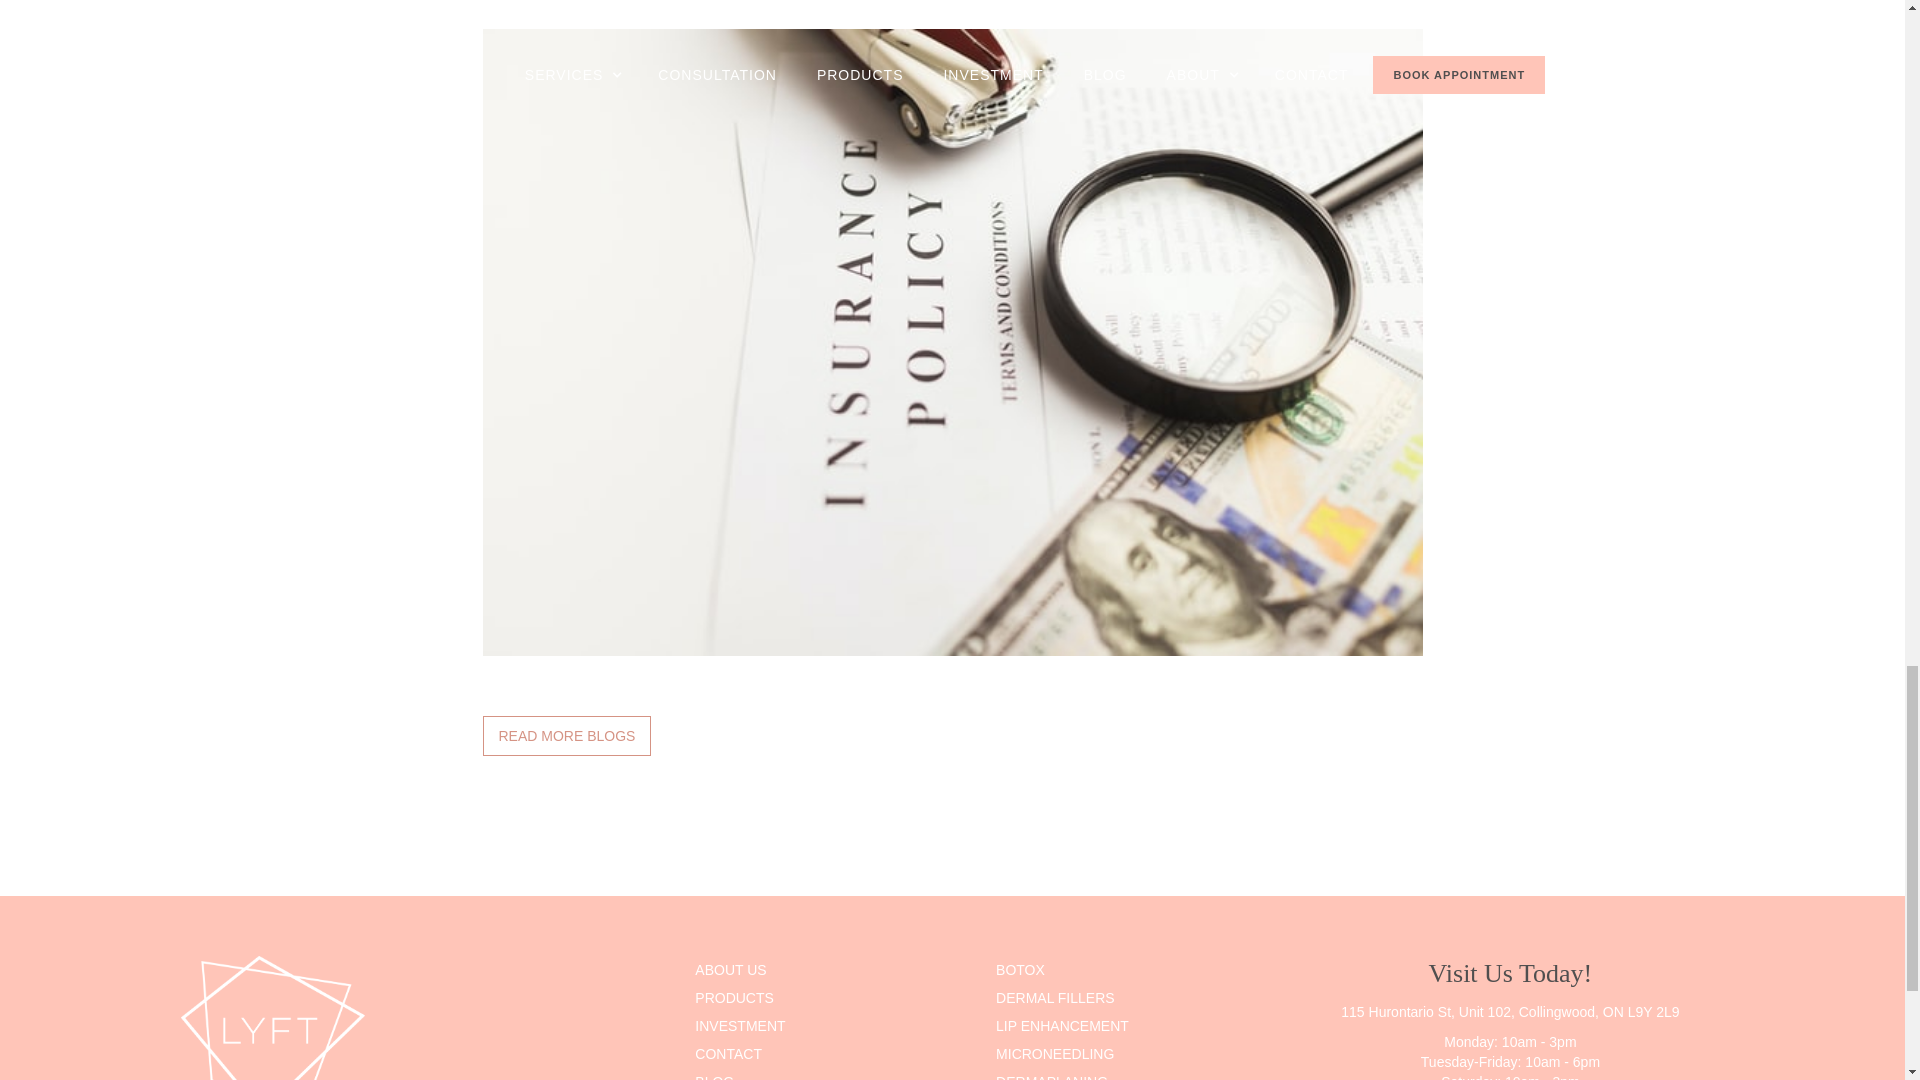  I want to click on ABOUT US, so click(837, 969).